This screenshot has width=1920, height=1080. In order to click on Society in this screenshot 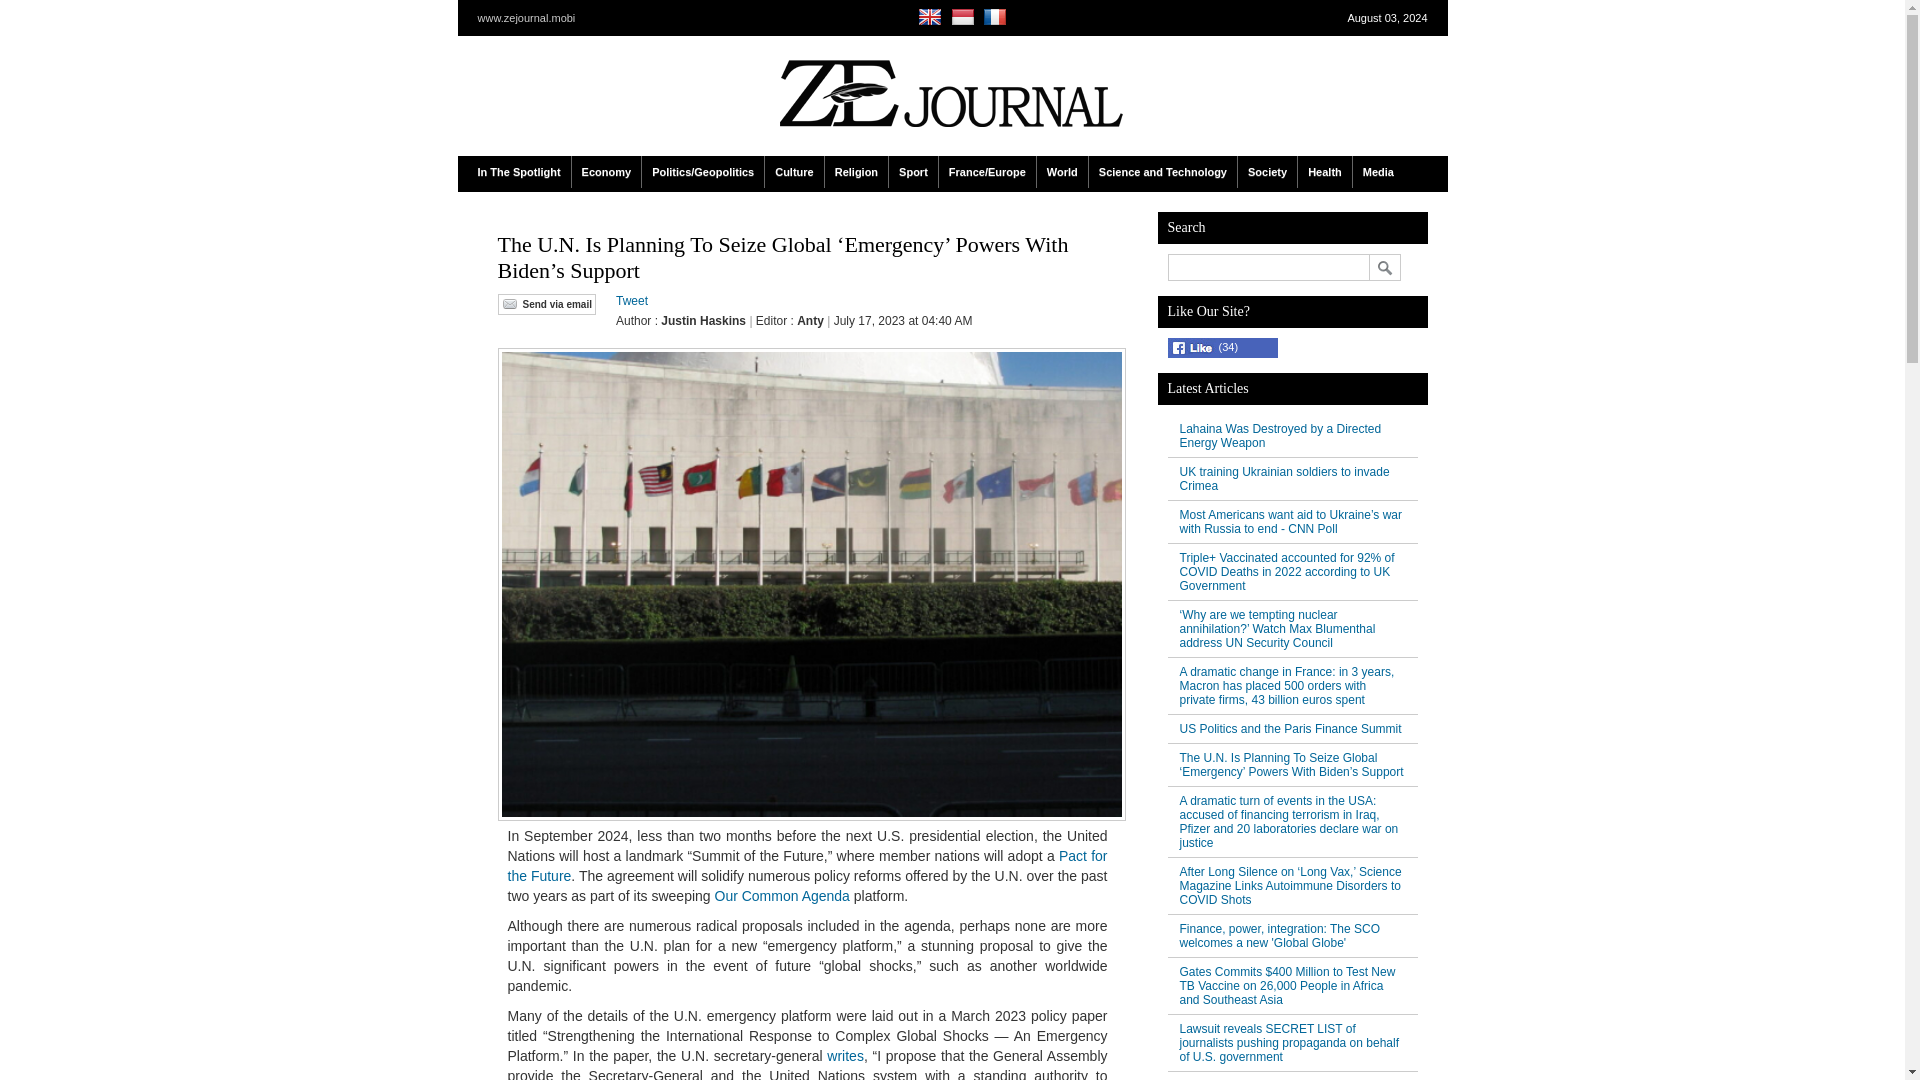, I will do `click(1268, 171)`.